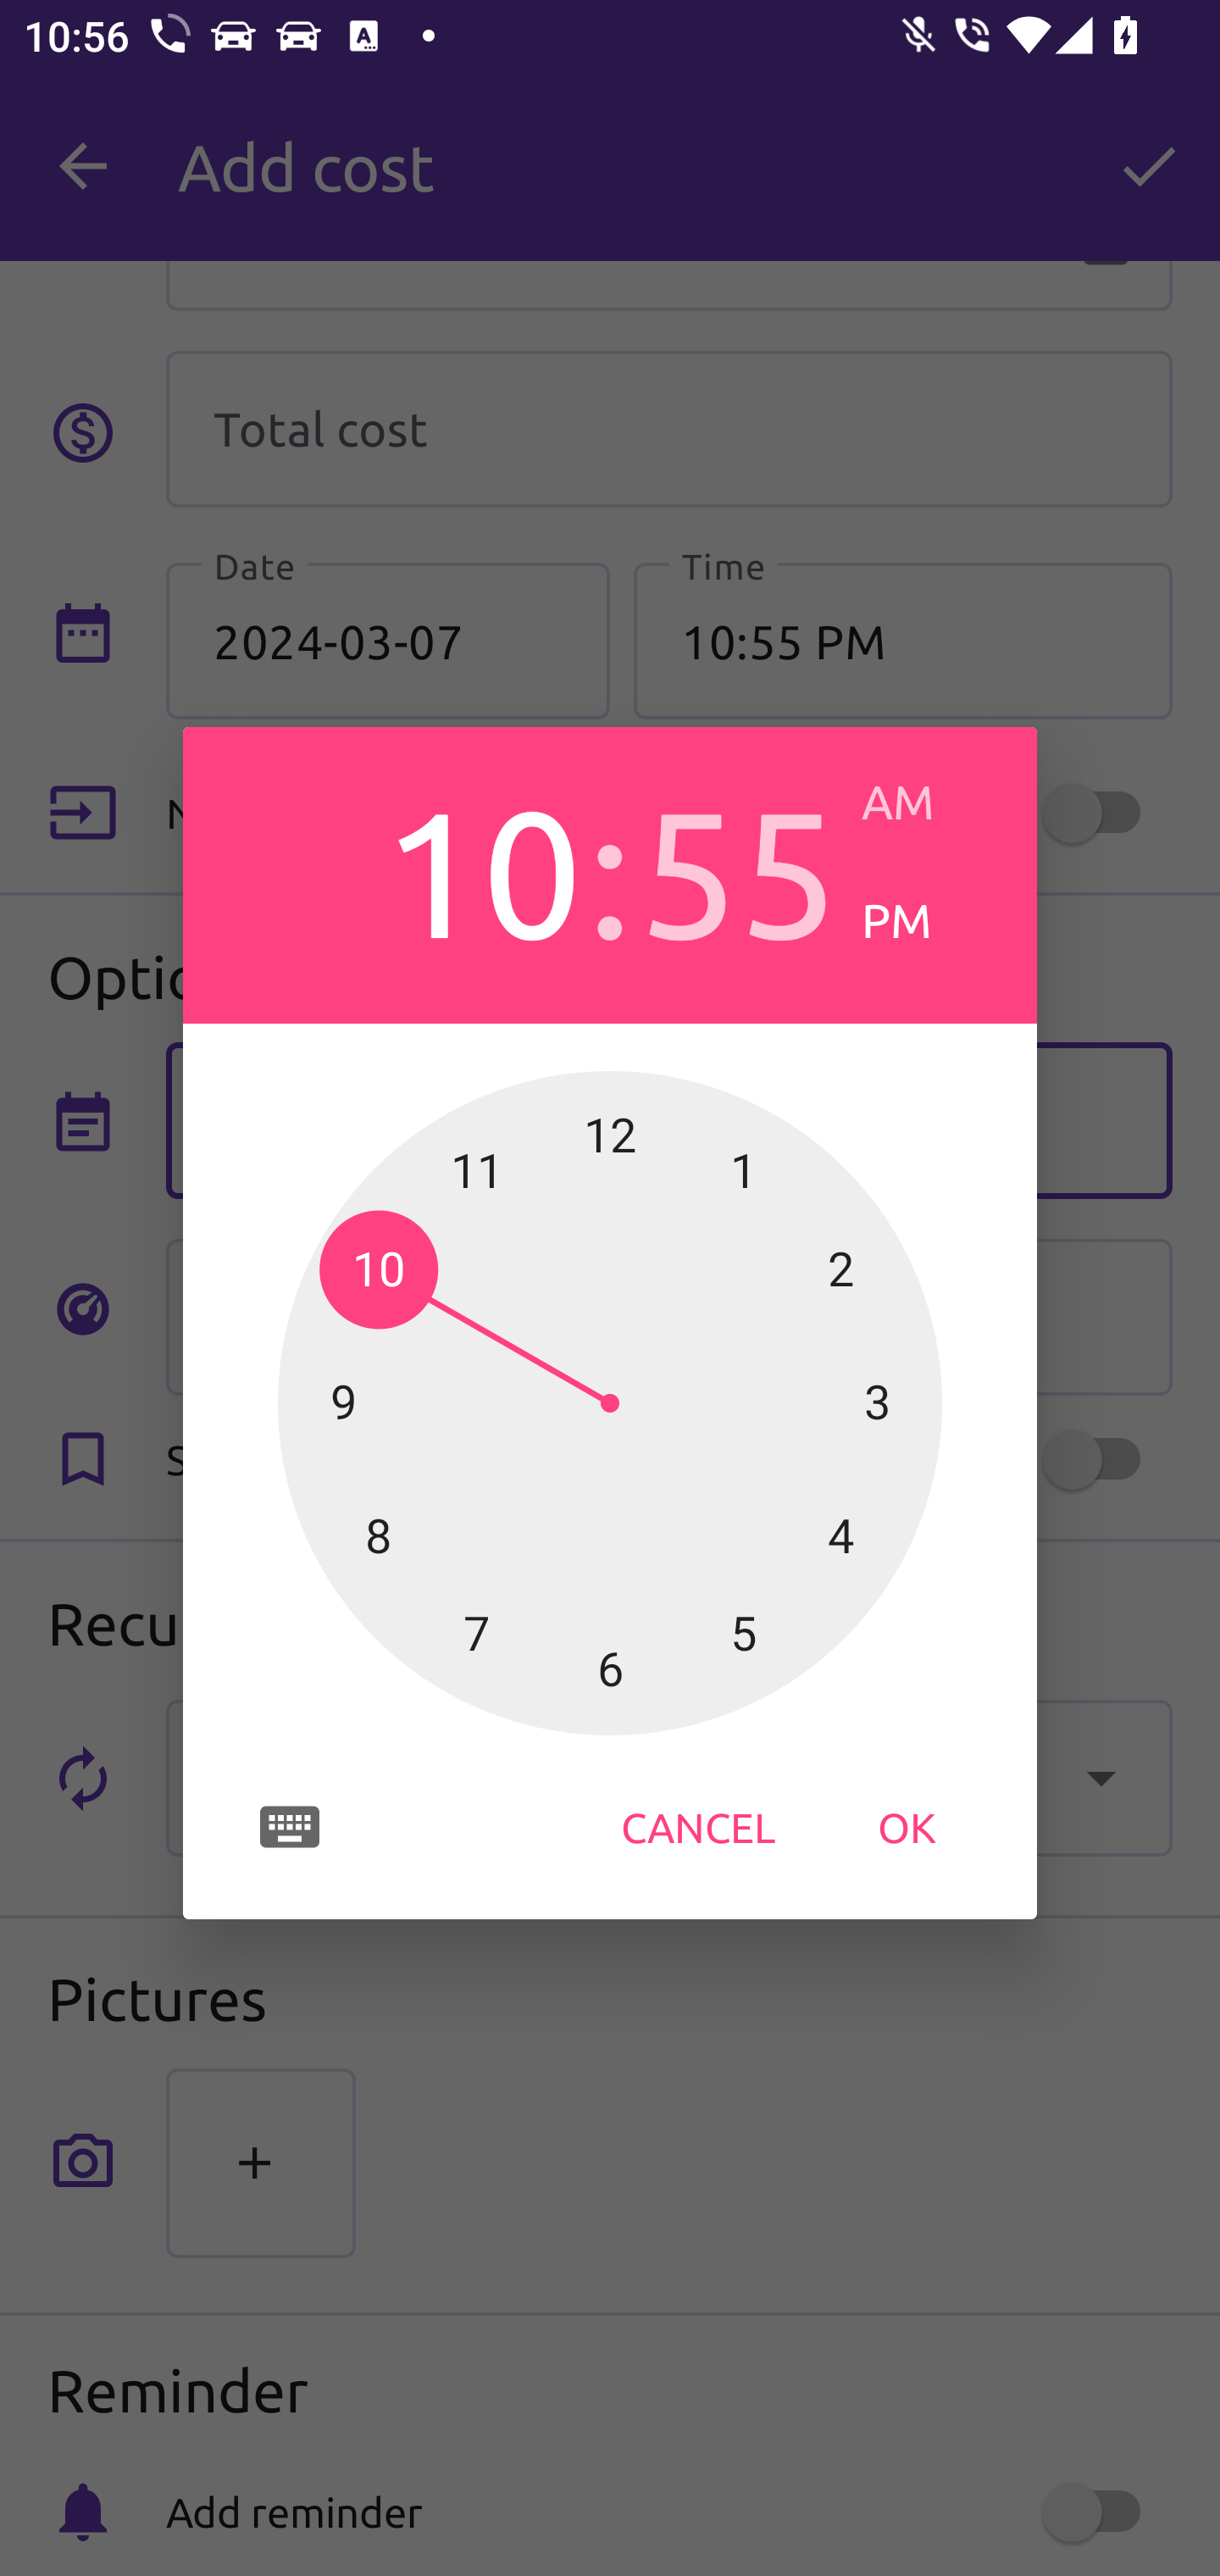 Image resolution: width=1220 pixels, height=2576 pixels. What do you see at coordinates (925, 802) in the screenshot?
I see `AM` at bounding box center [925, 802].